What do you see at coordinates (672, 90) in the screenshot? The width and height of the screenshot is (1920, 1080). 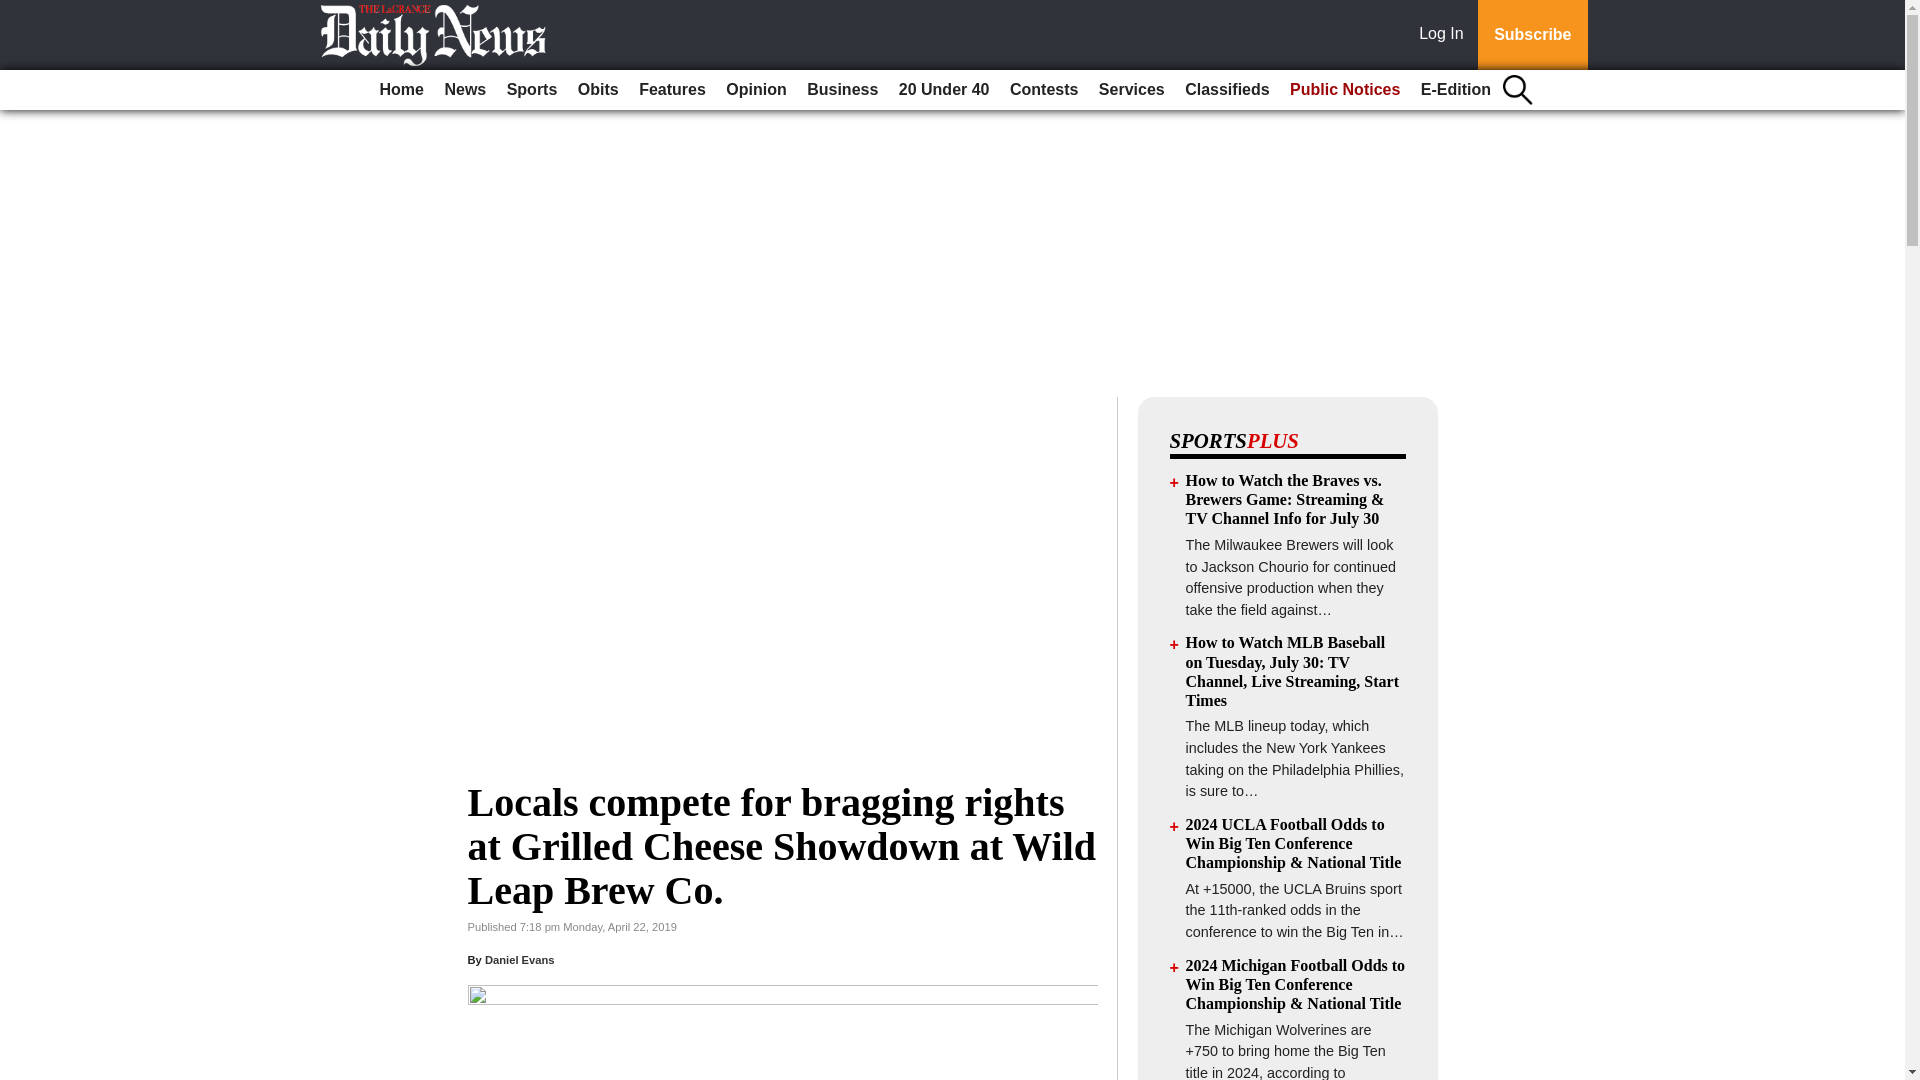 I see `Features` at bounding box center [672, 90].